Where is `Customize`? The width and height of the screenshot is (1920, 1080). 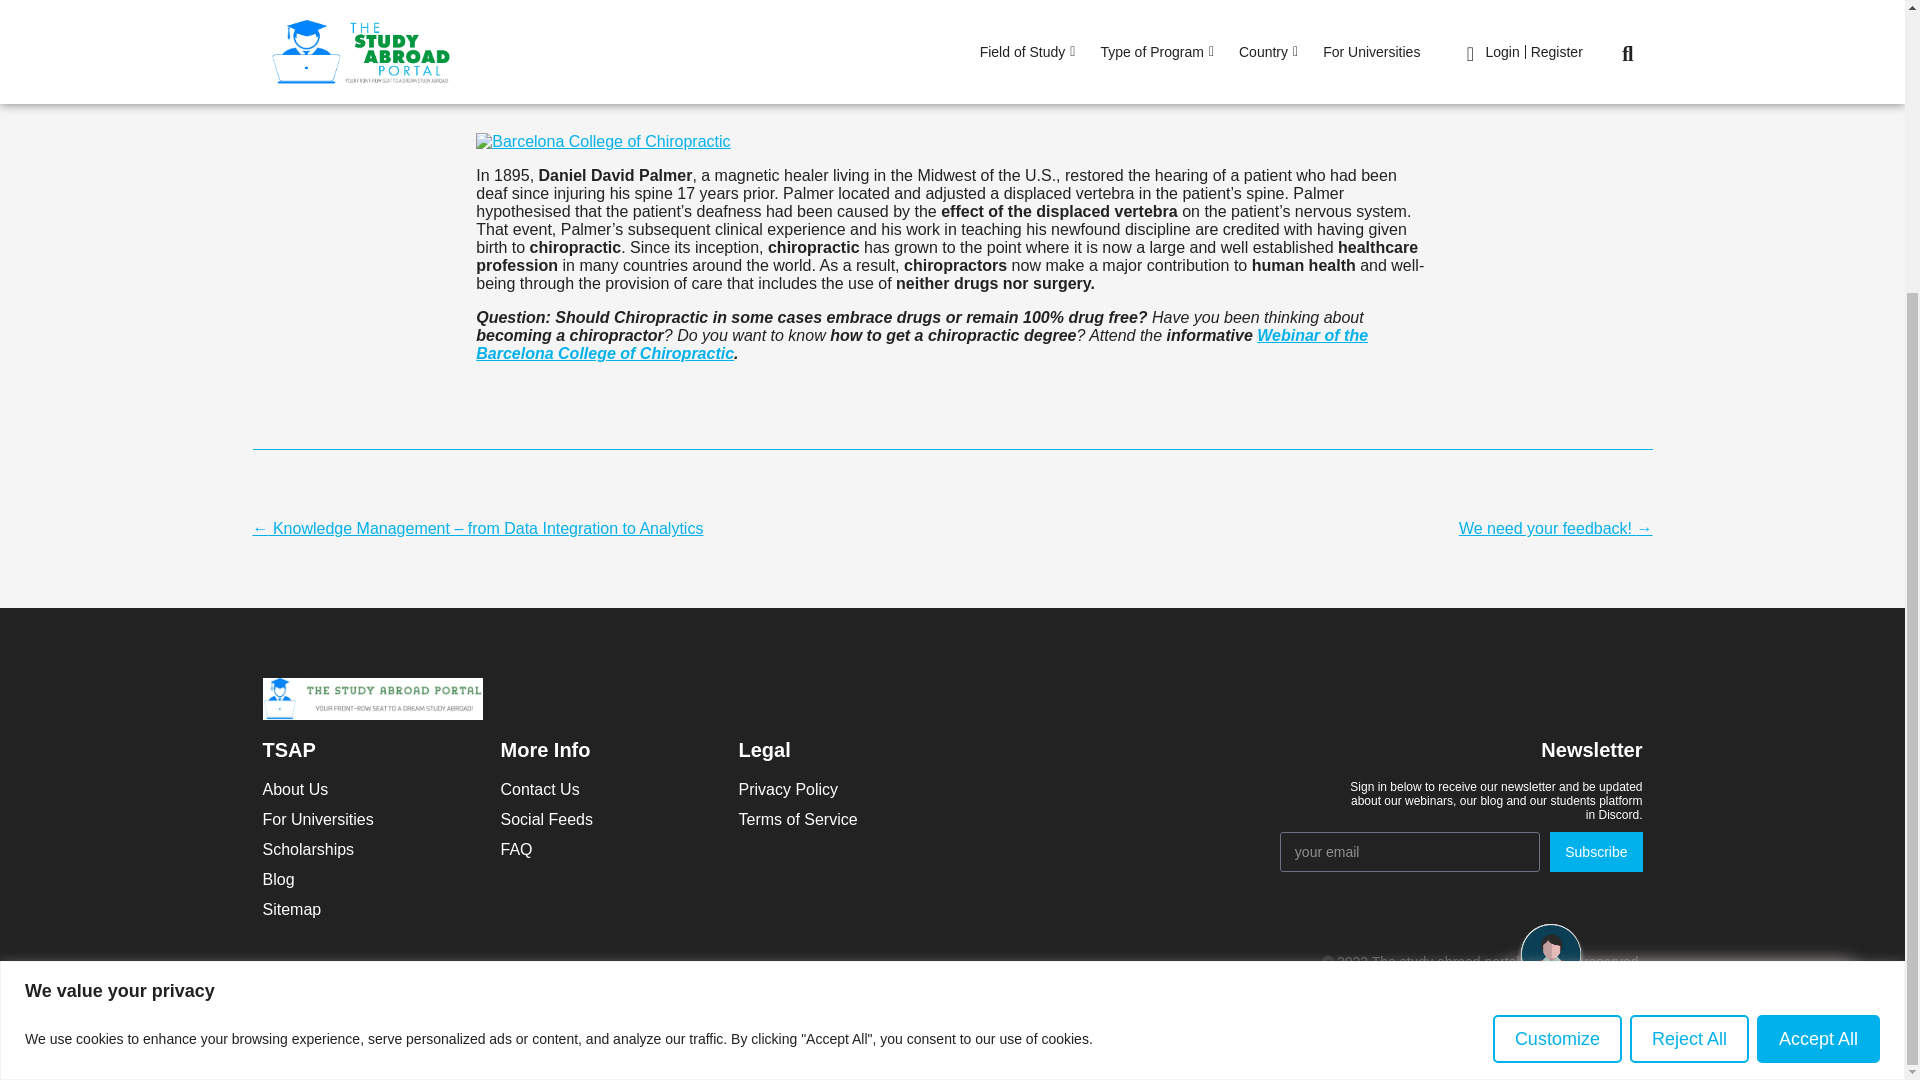 Customize is located at coordinates (1558, 648).